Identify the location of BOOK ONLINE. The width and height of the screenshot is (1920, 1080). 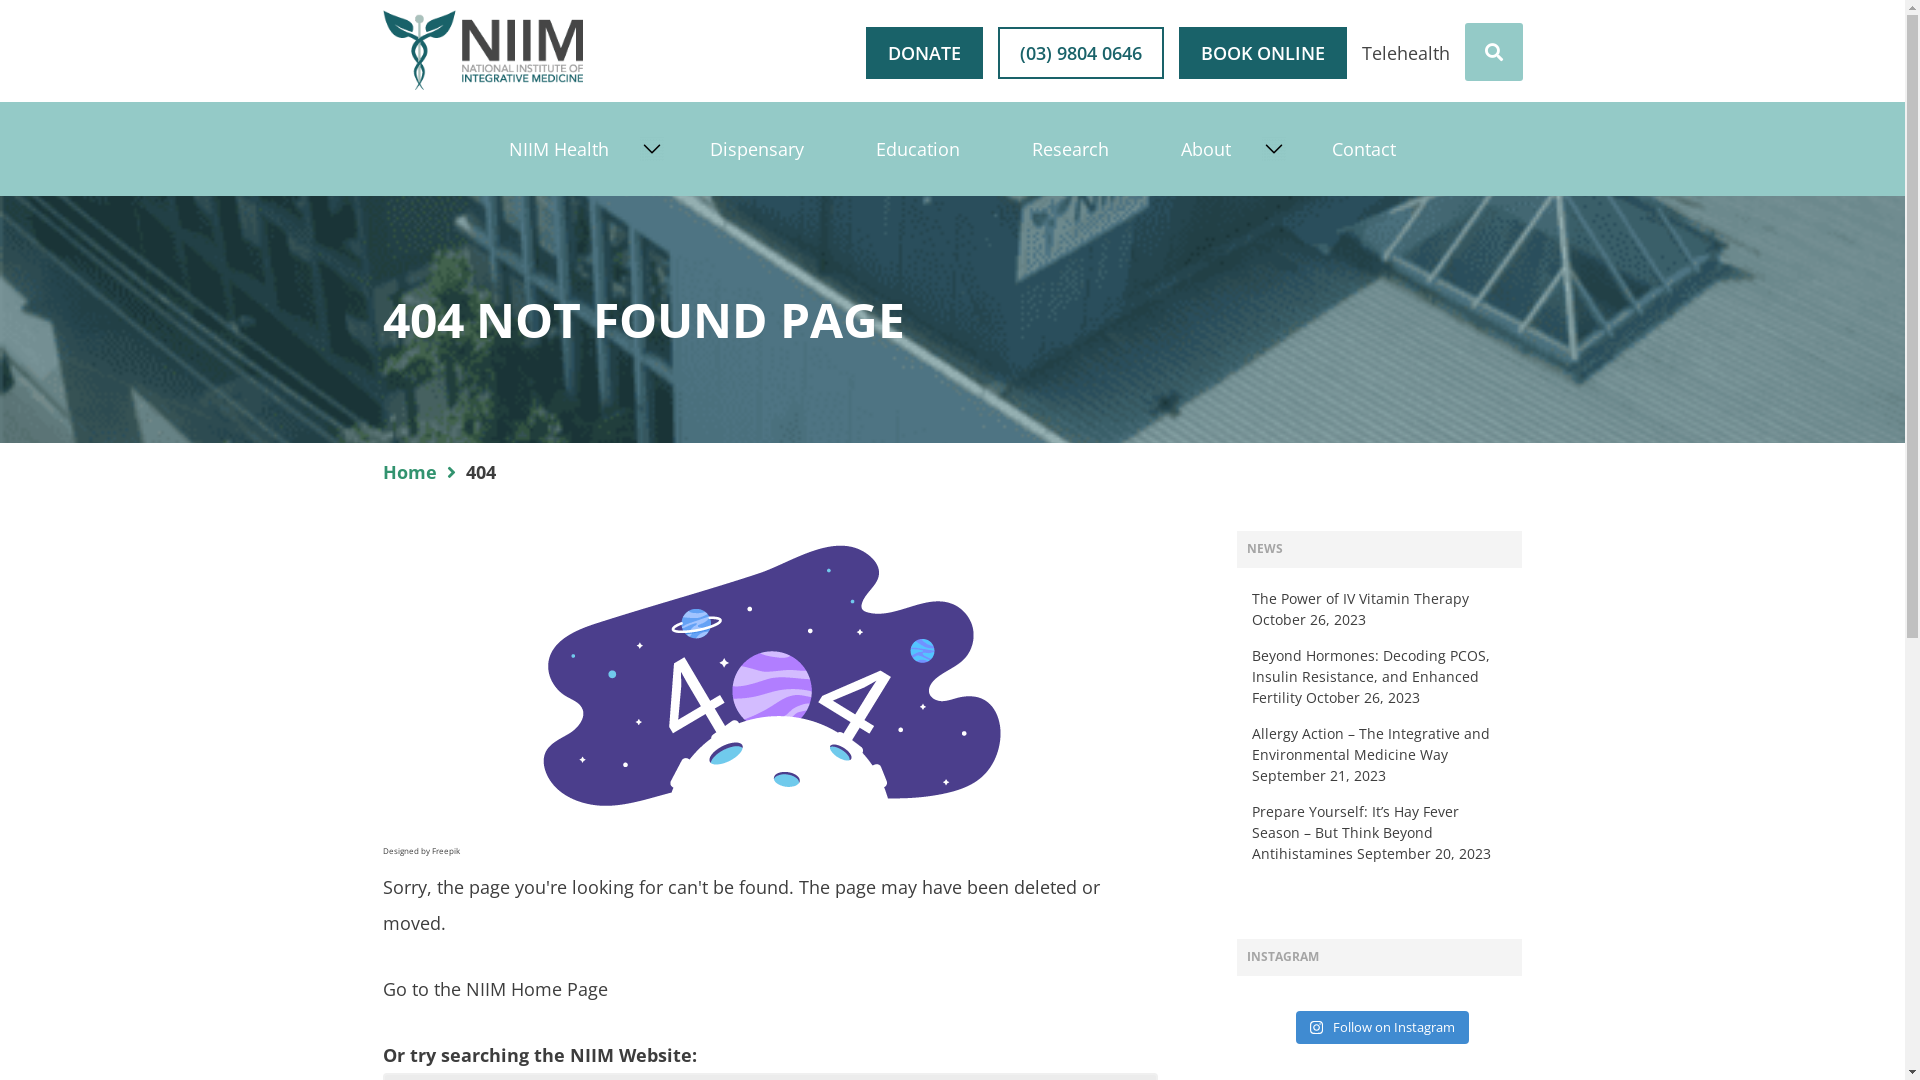
(1262, 53).